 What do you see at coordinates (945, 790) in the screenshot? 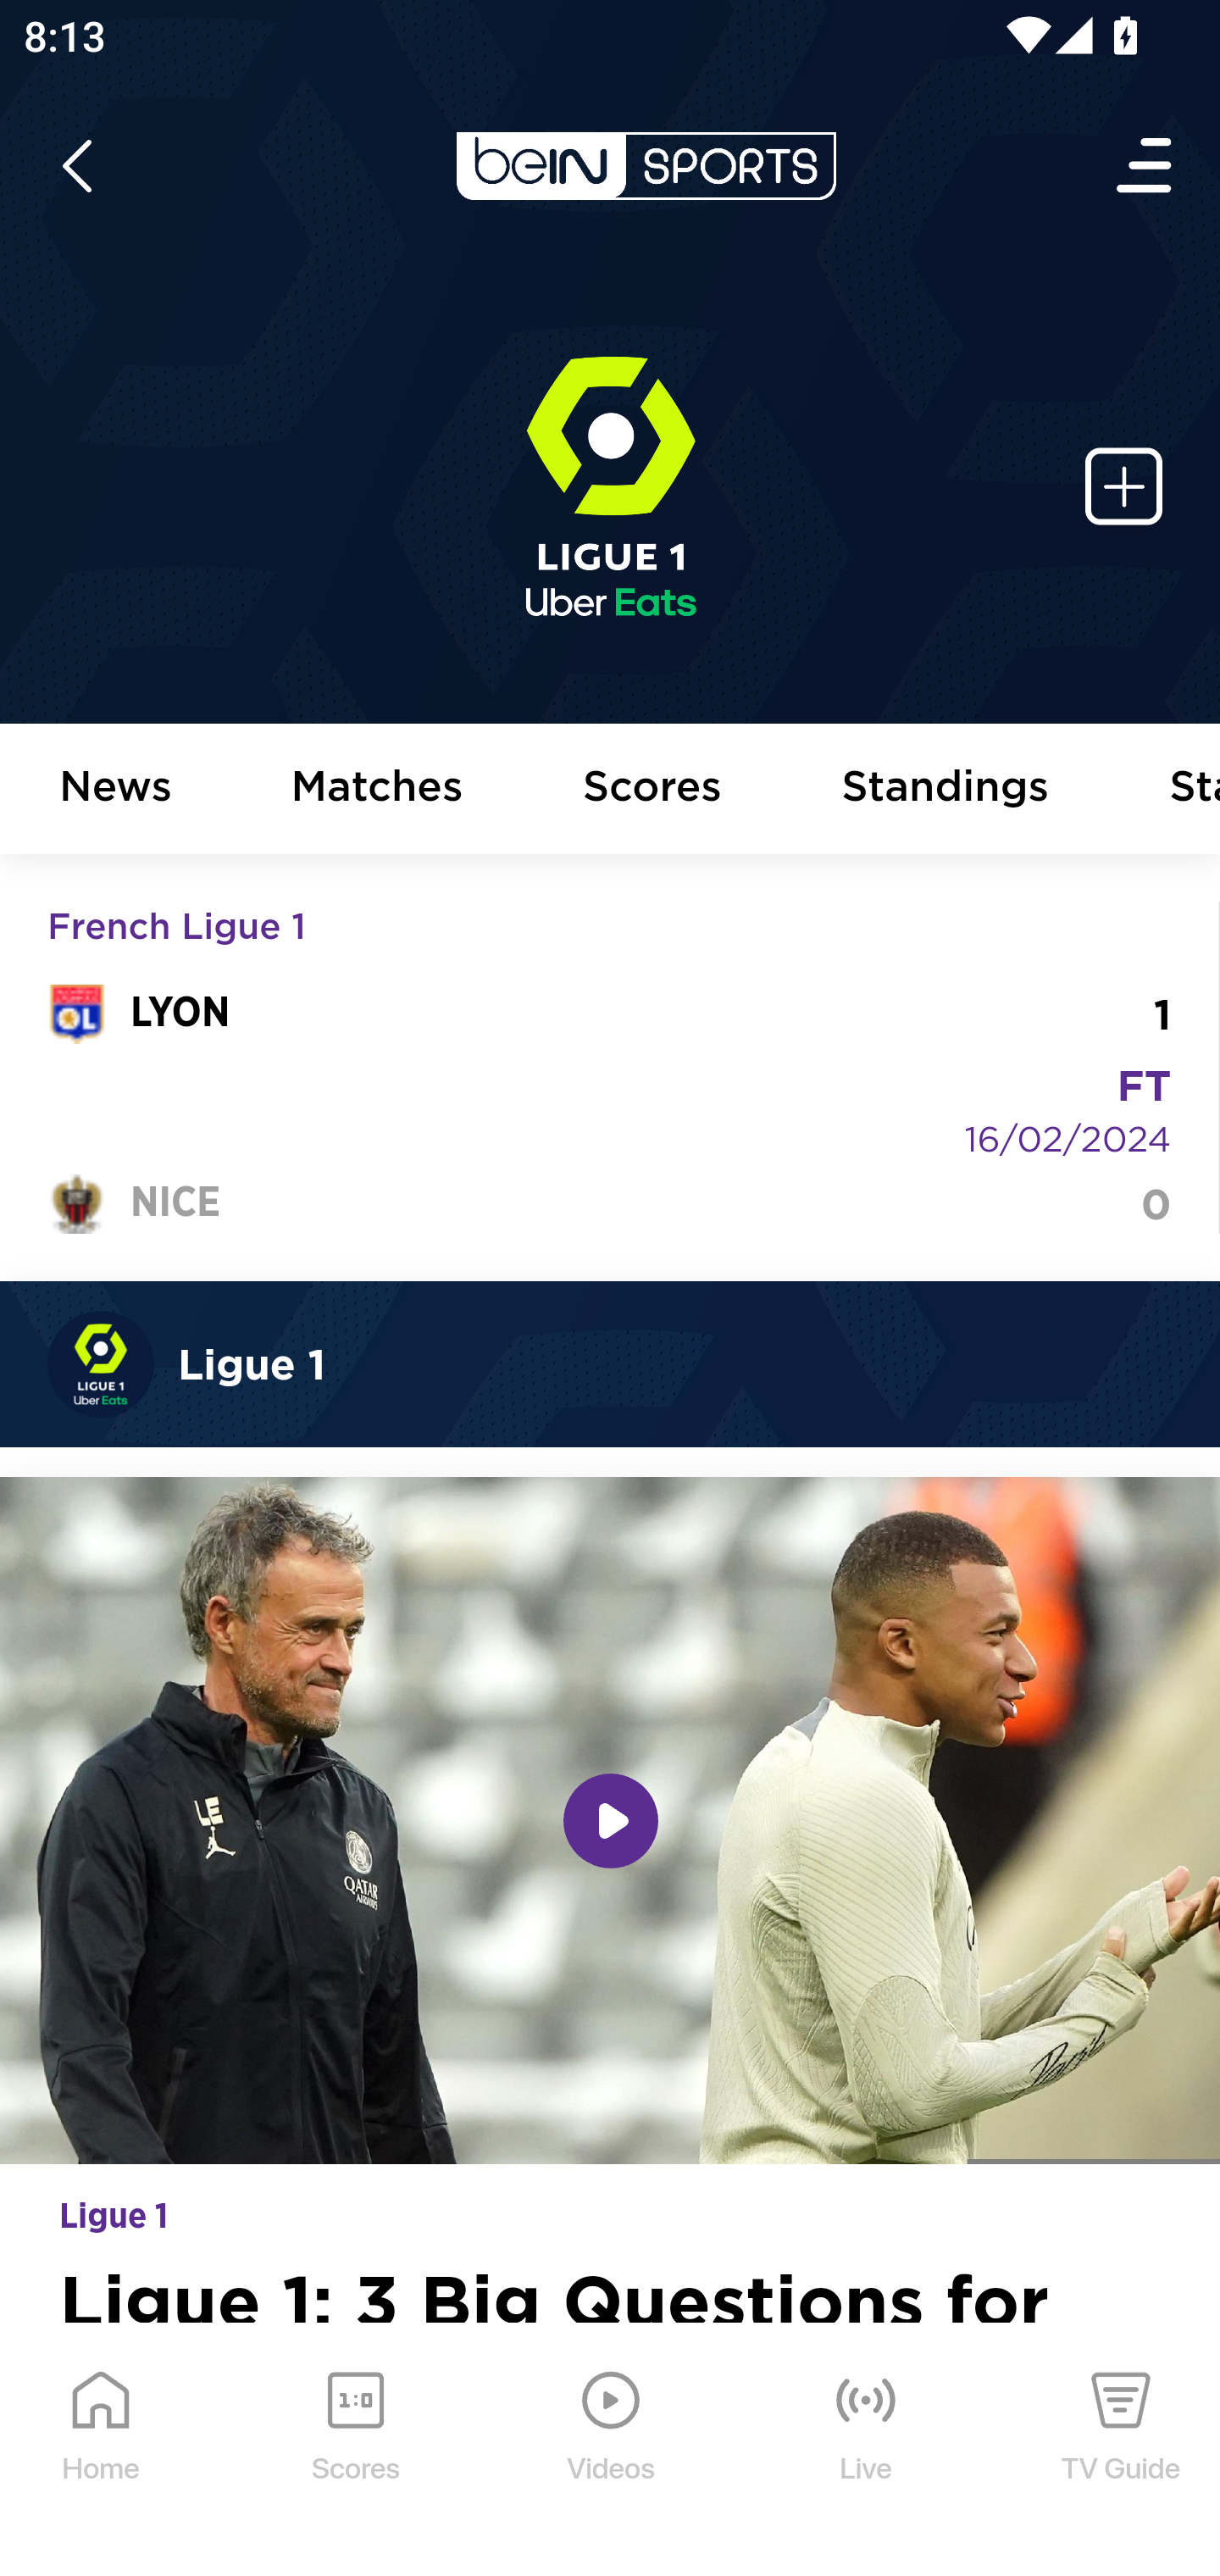
I see `Standings` at bounding box center [945, 790].